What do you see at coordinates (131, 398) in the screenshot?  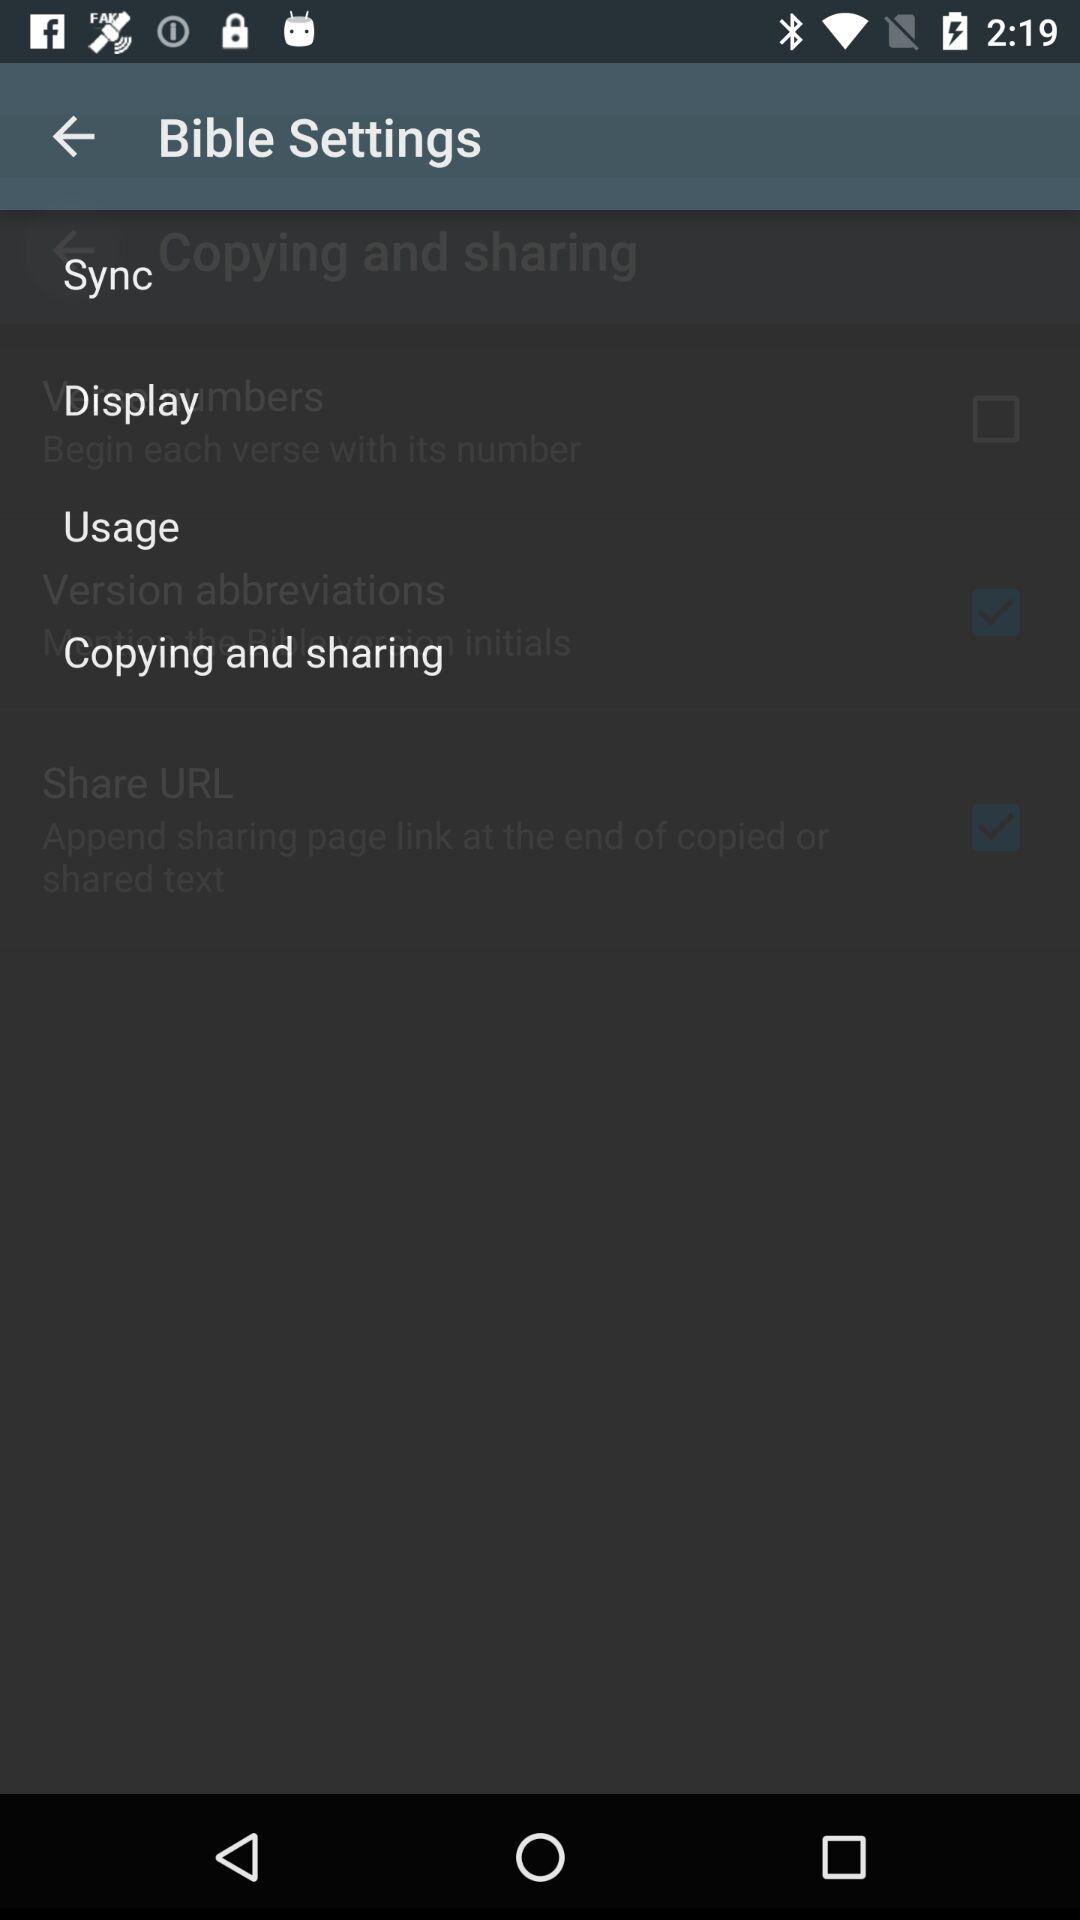 I see `turn off the item above the usage item` at bounding box center [131, 398].